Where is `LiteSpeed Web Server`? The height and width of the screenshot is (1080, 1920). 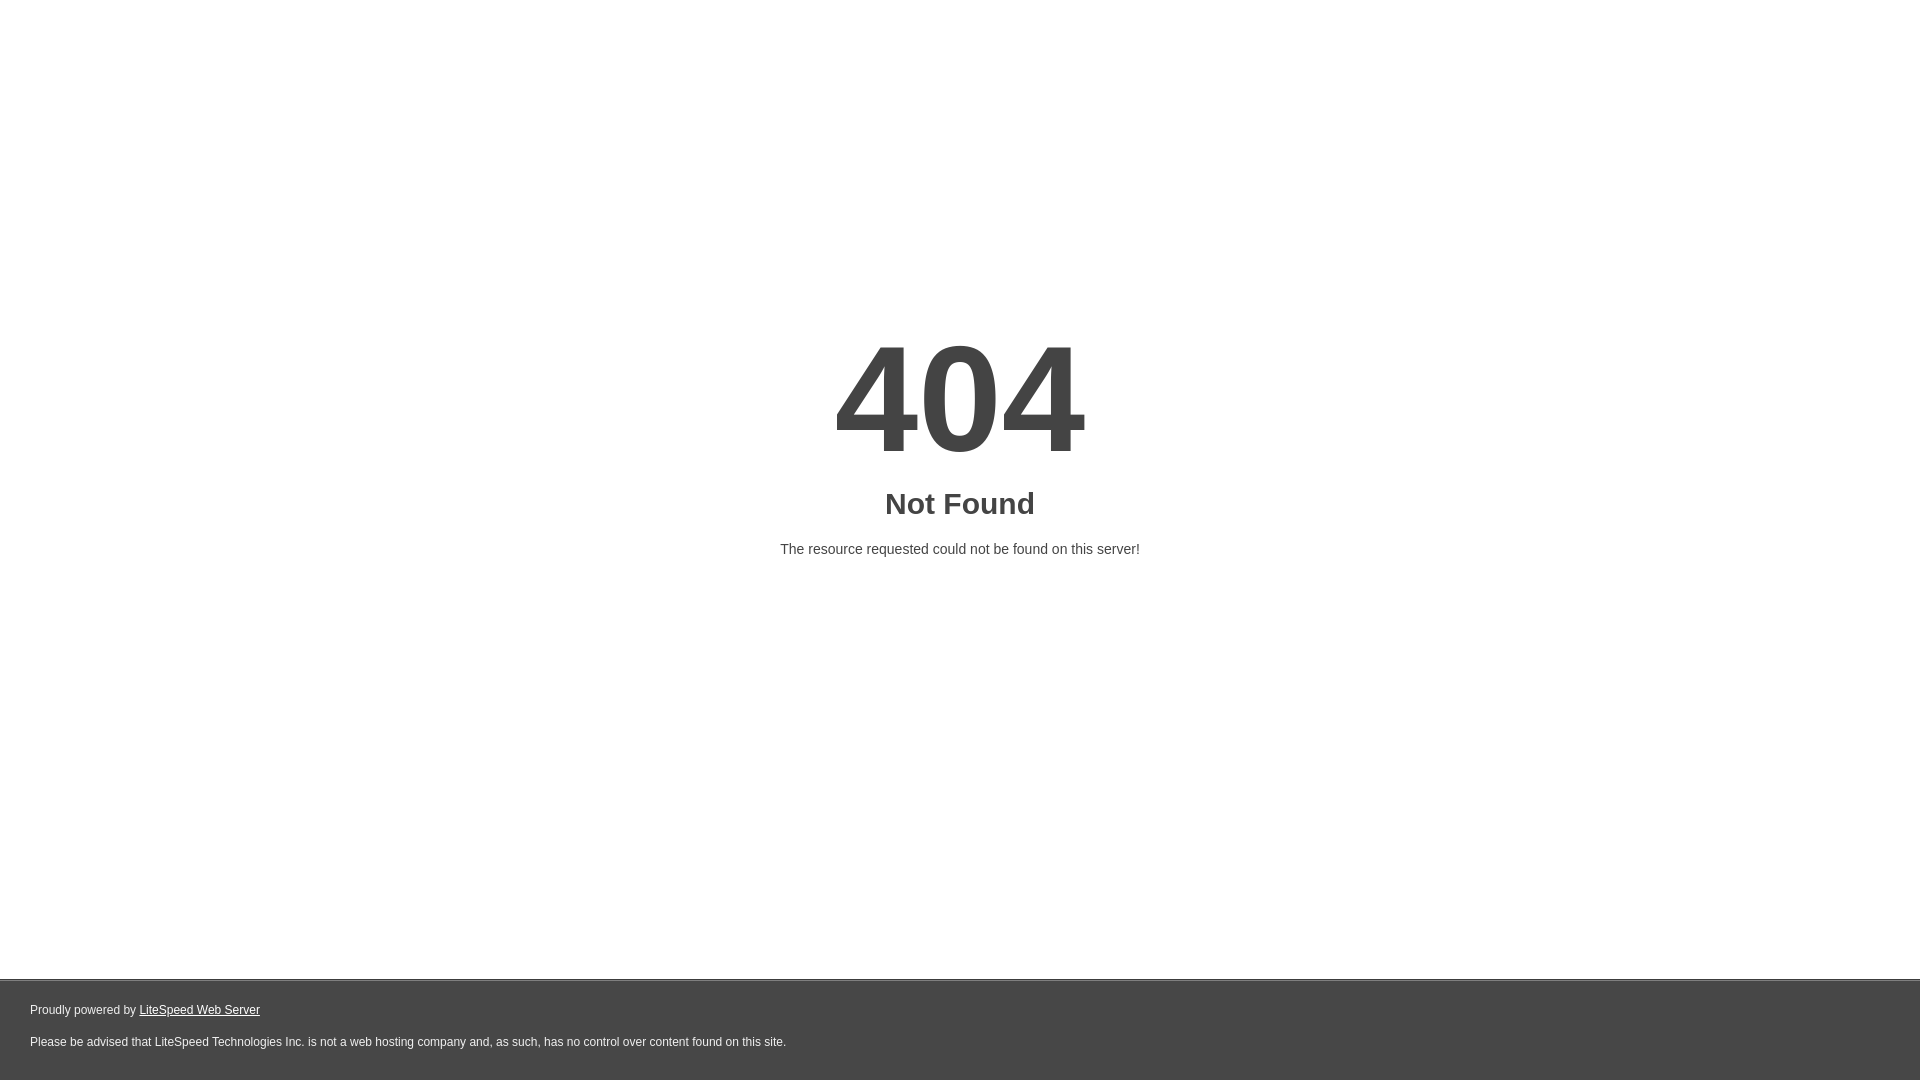 LiteSpeed Web Server is located at coordinates (200, 1010).